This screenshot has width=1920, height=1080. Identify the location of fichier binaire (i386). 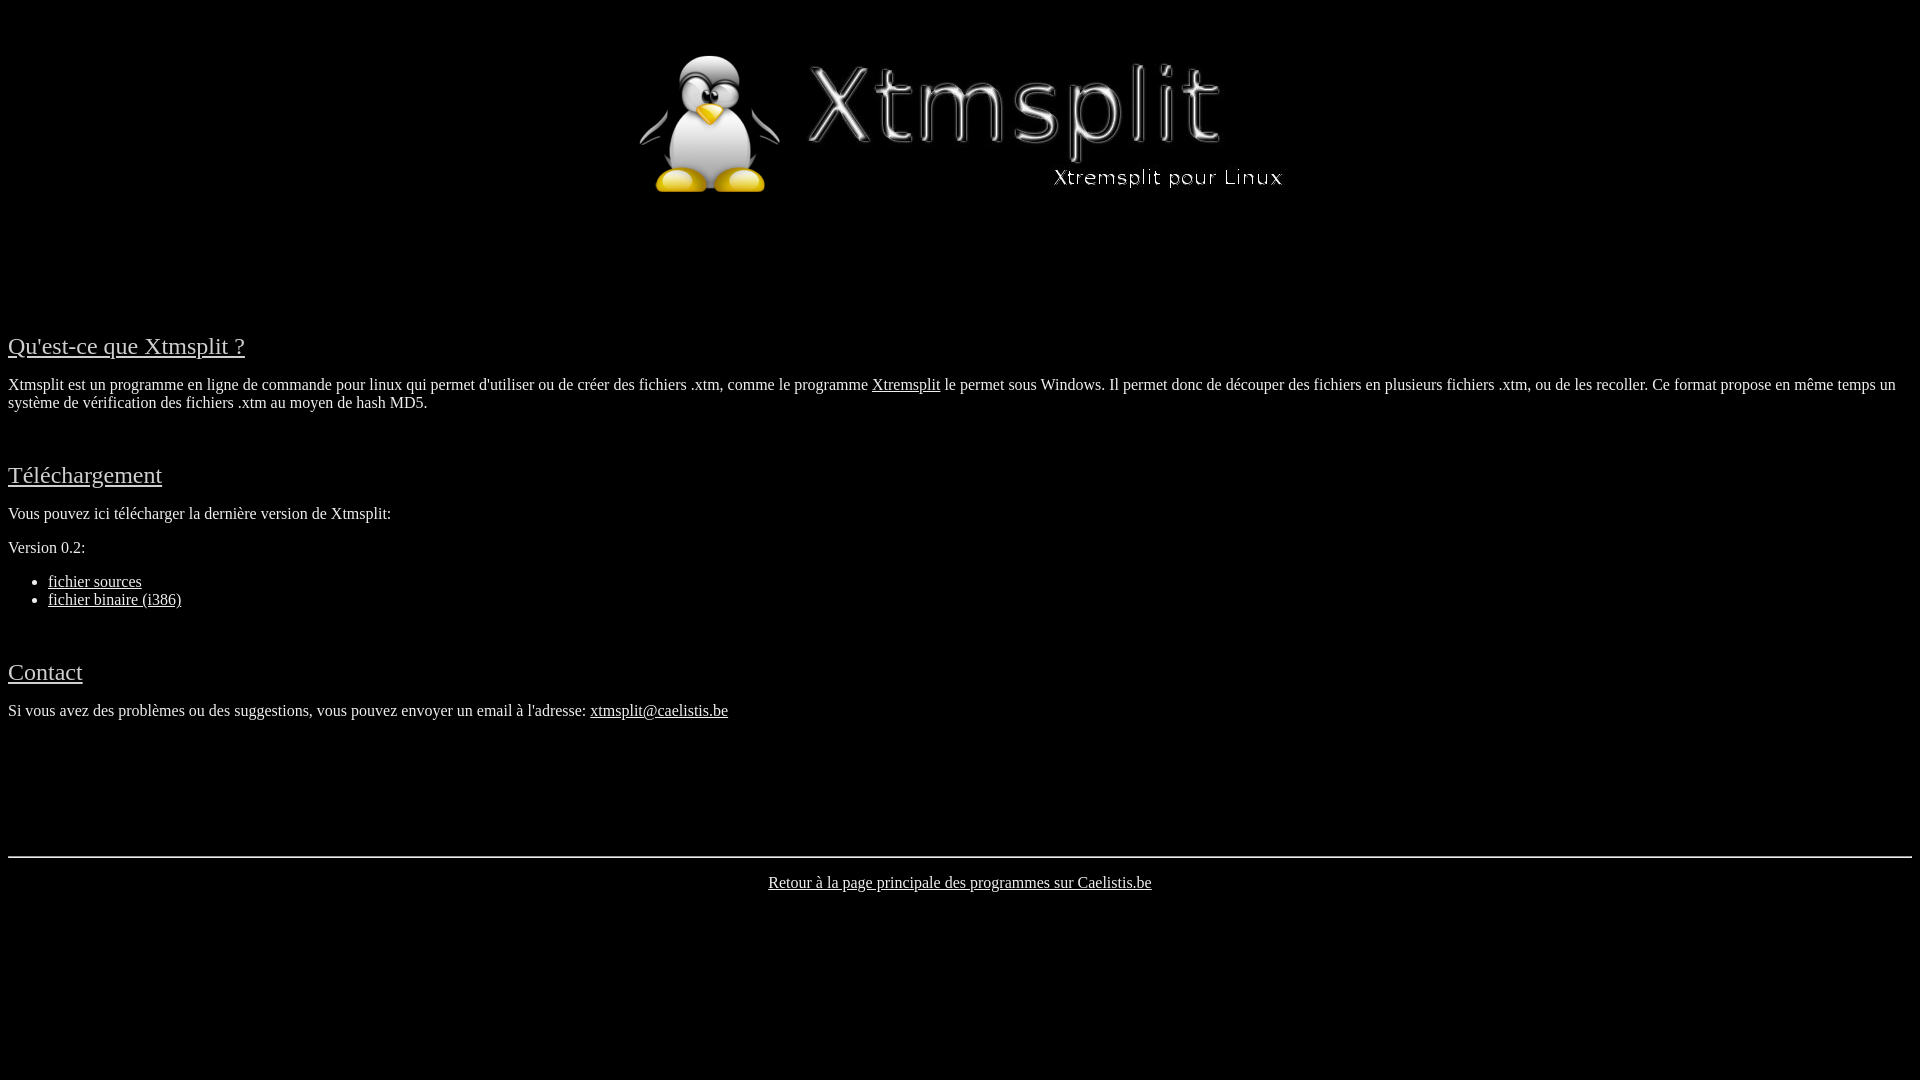
(114, 600).